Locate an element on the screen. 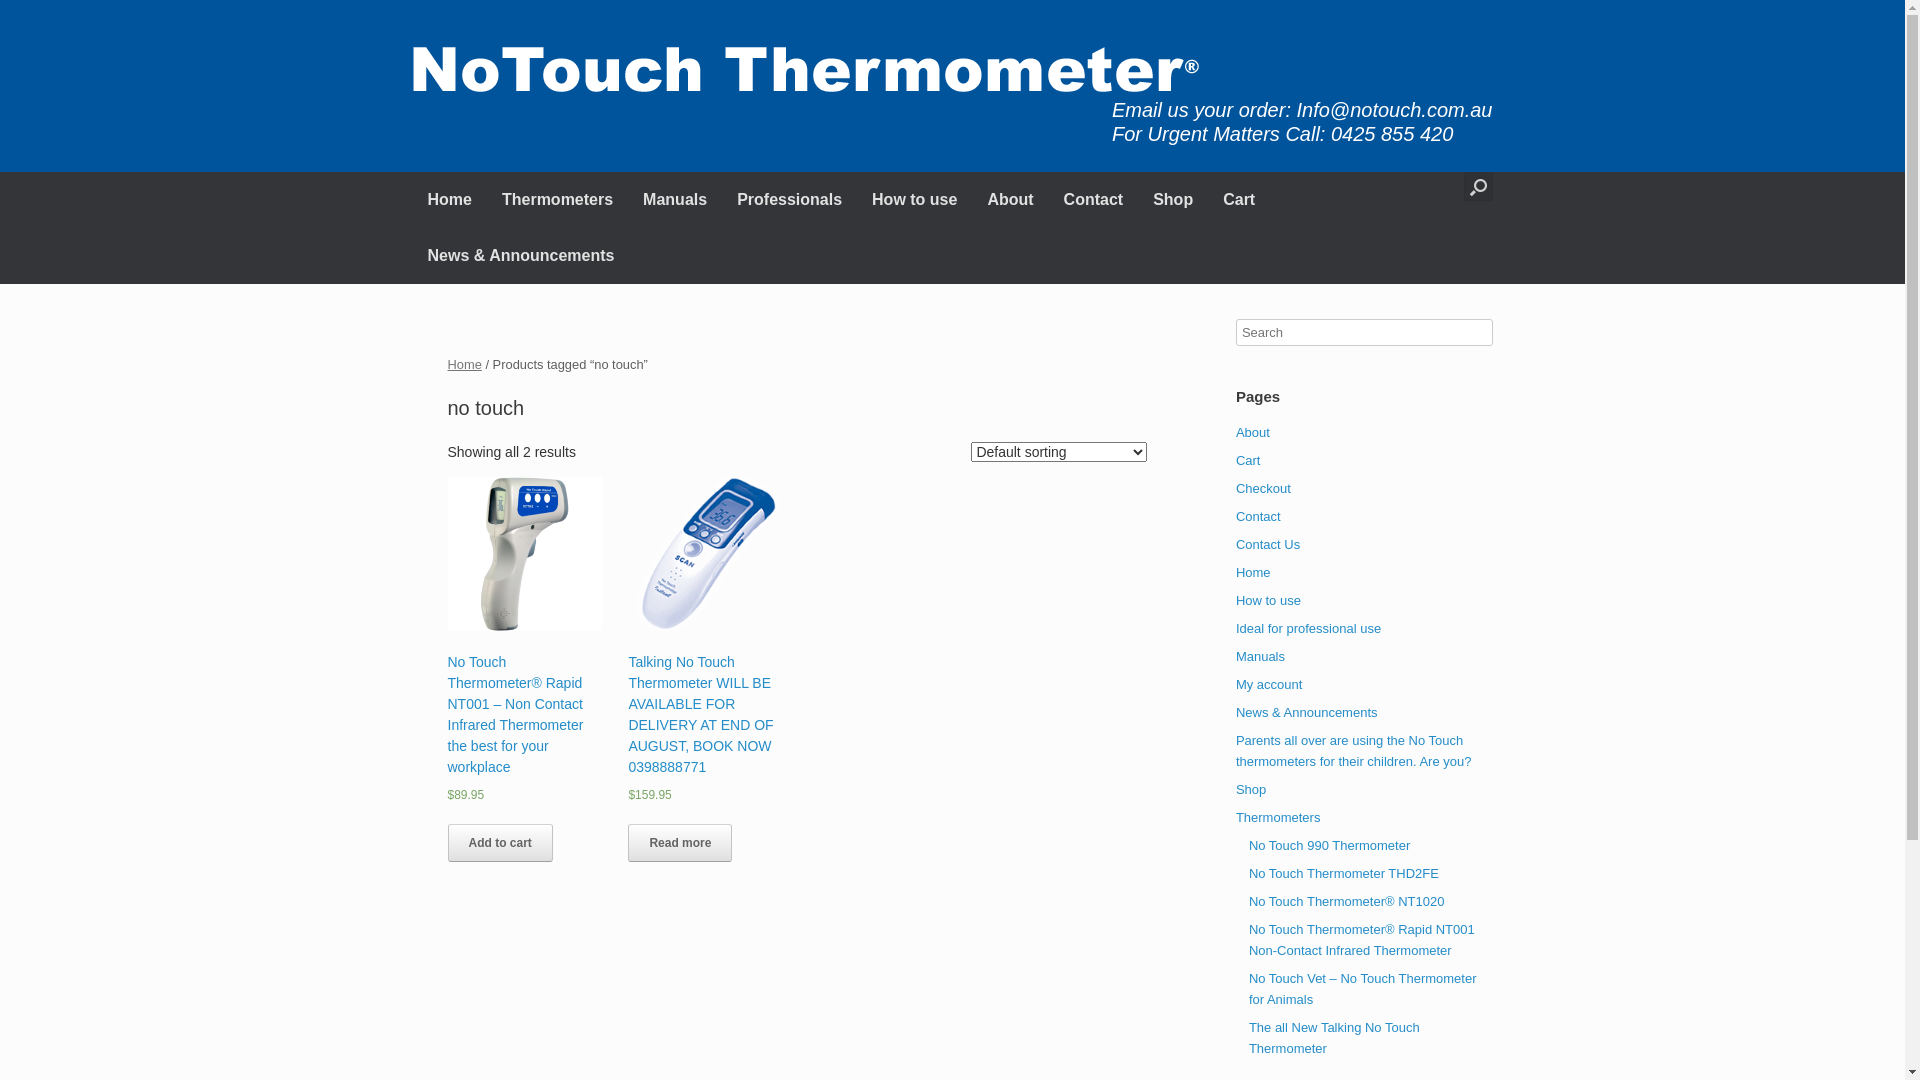 The height and width of the screenshot is (1080, 1920). Cart is located at coordinates (1239, 200).